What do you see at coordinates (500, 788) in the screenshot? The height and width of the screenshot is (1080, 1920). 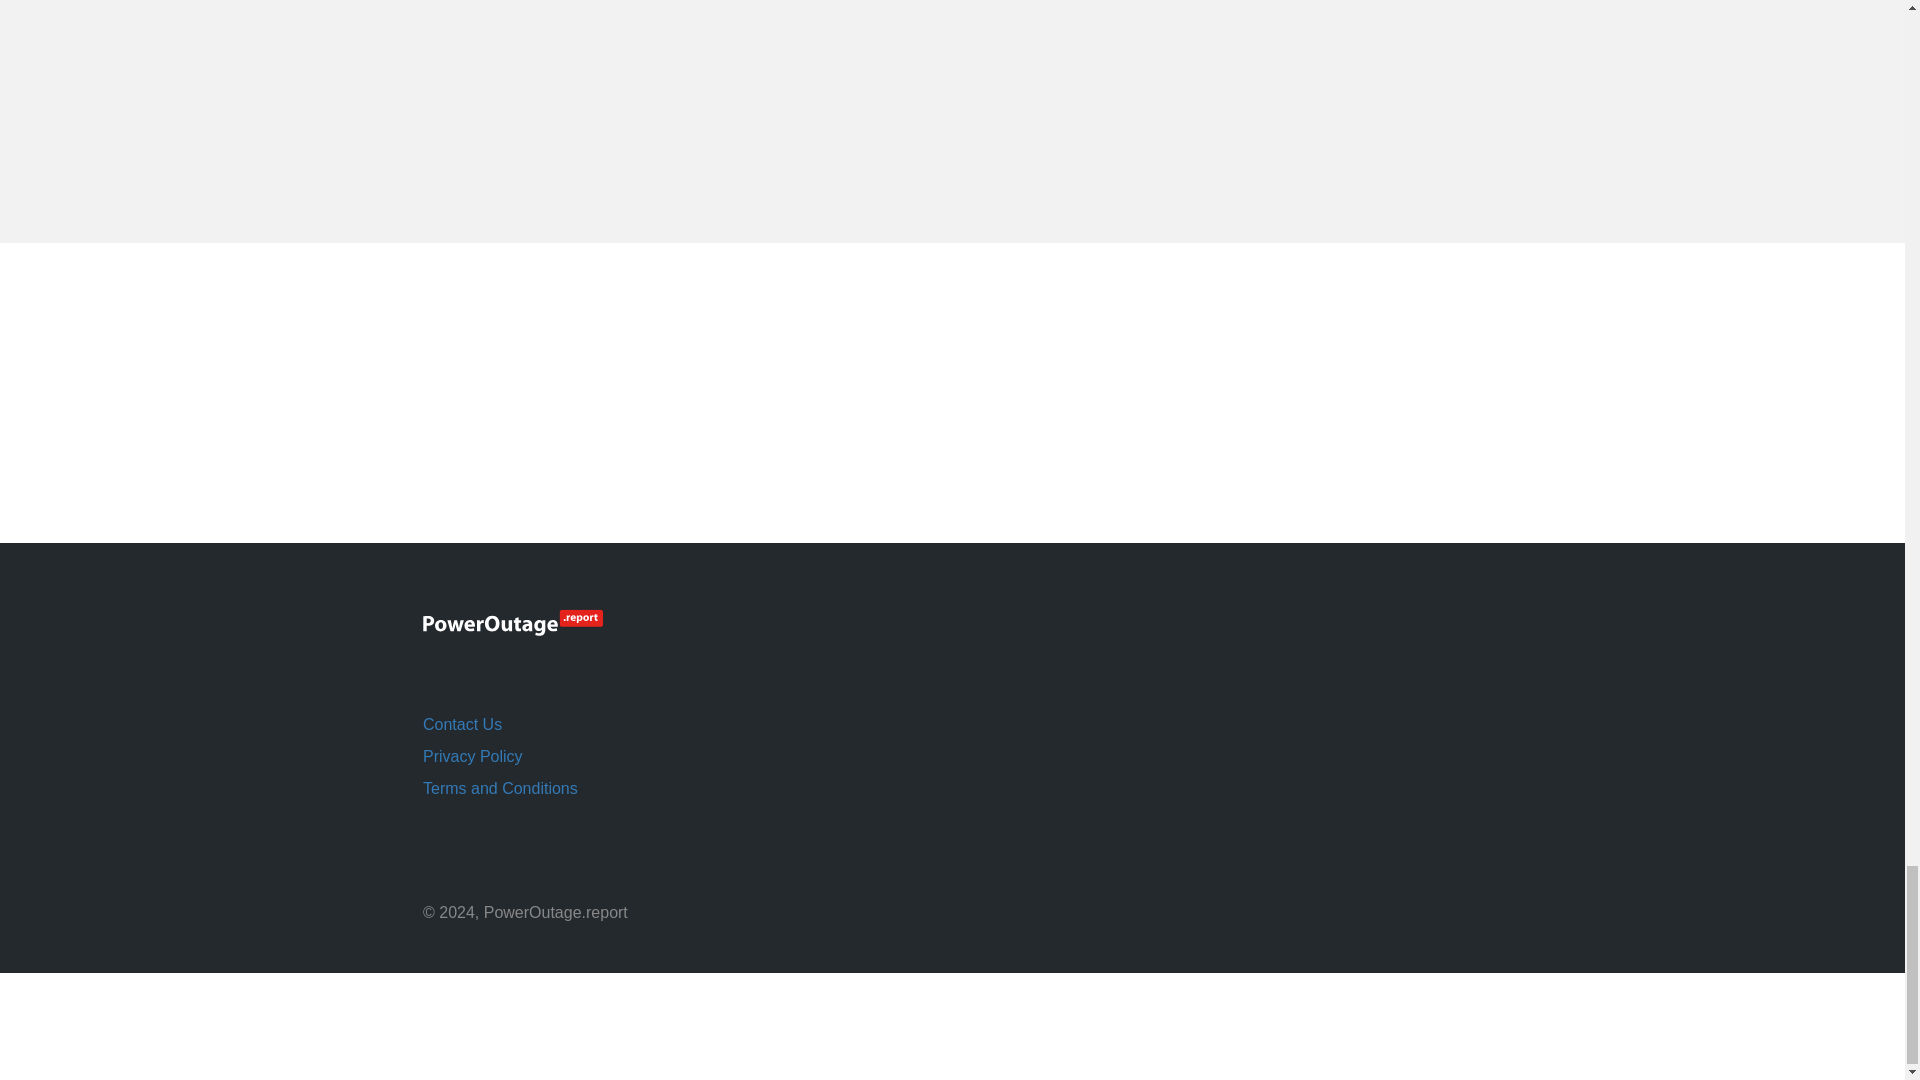 I see `Terms and Conditions` at bounding box center [500, 788].